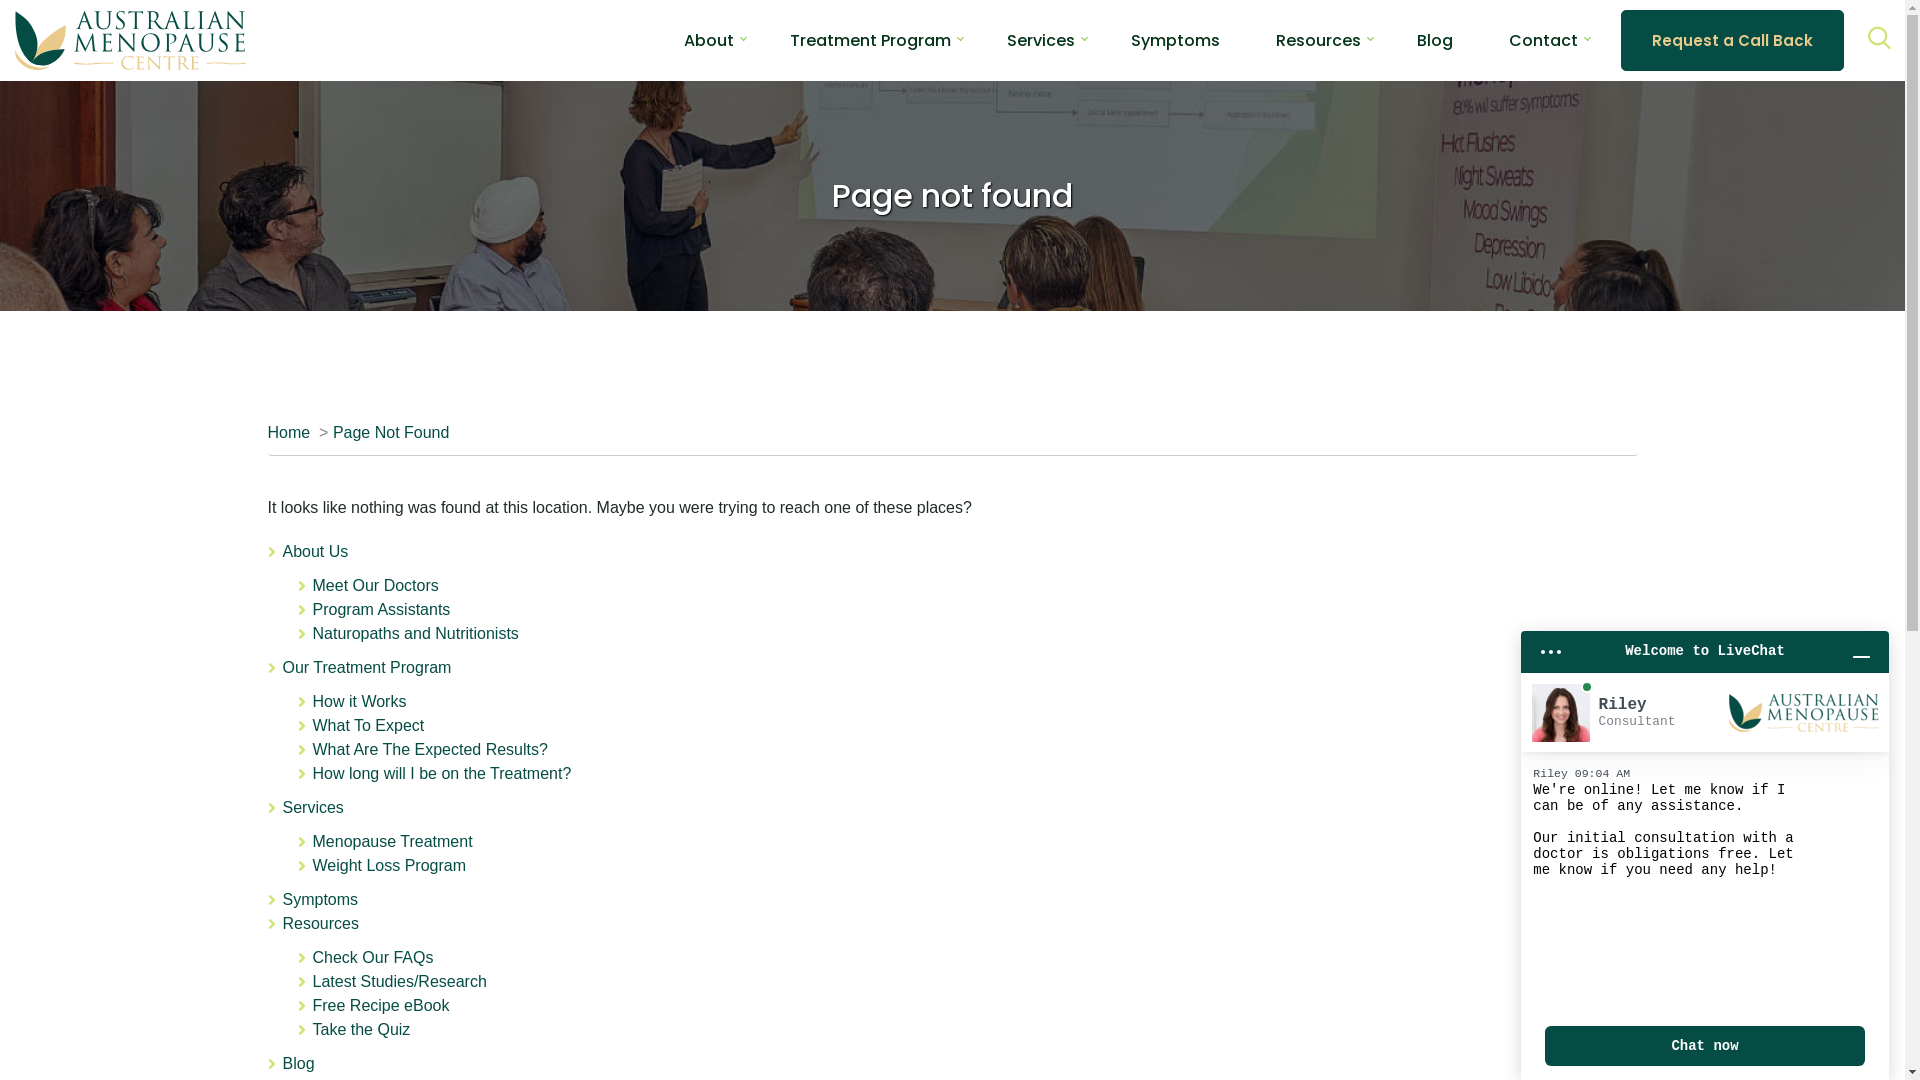 Image resolution: width=1920 pixels, height=1080 pixels. I want to click on Naturopaths and Nutritionists, so click(415, 634).